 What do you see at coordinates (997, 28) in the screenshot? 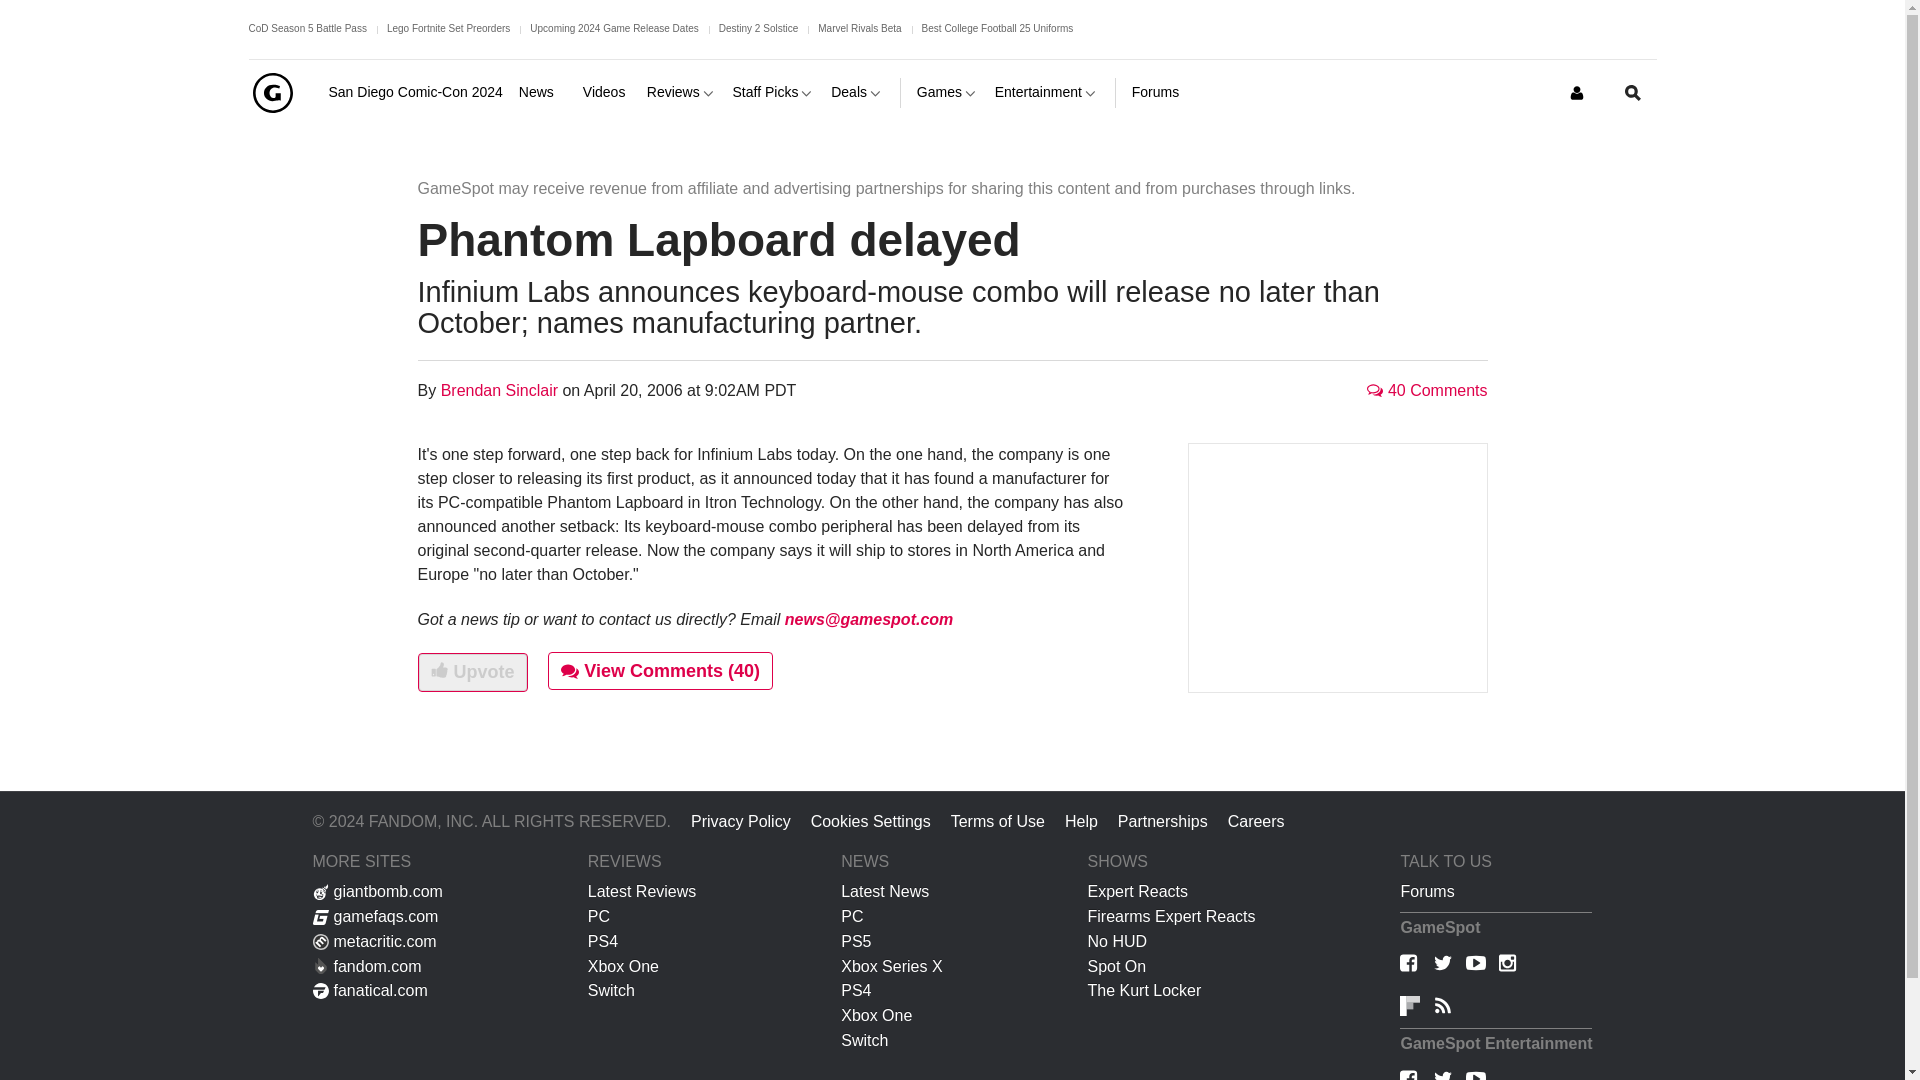
I see `Best College Football 25 Uniforms` at bounding box center [997, 28].